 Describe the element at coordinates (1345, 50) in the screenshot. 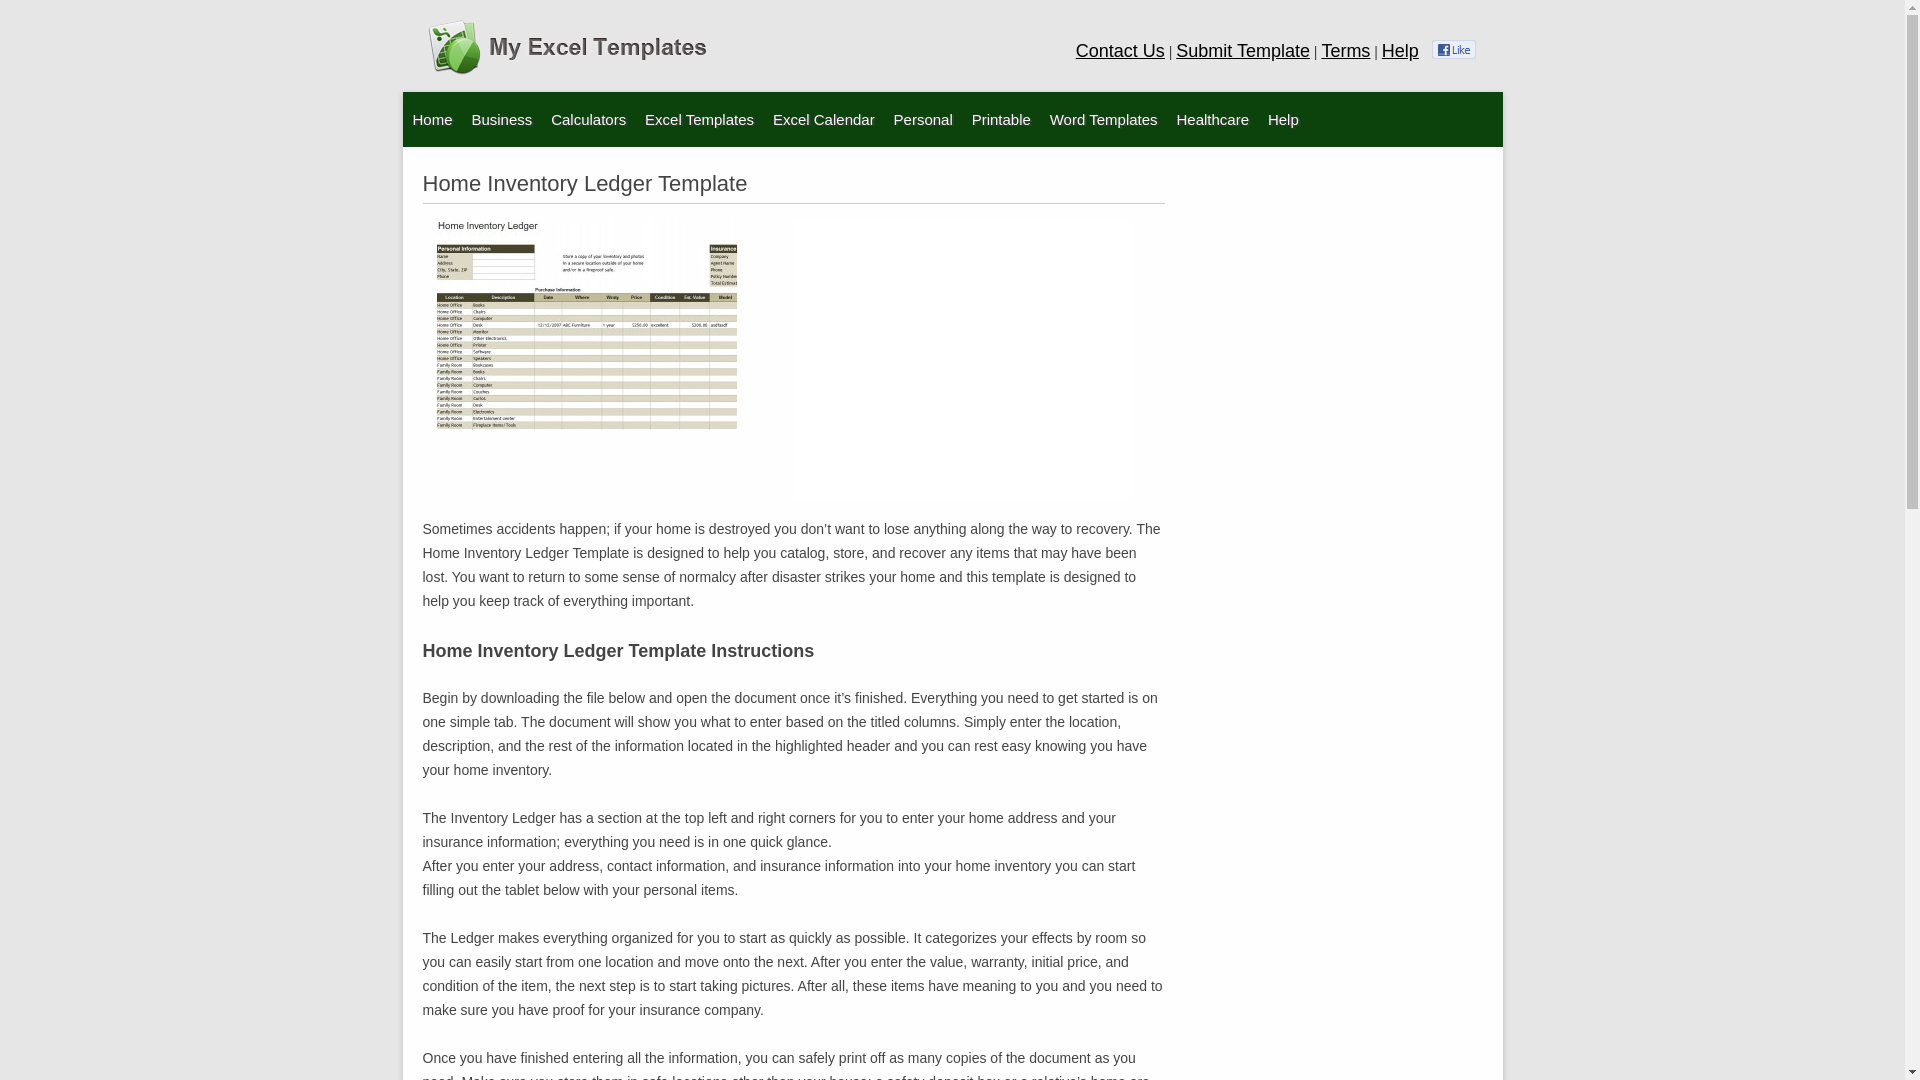

I see `Terms` at that location.